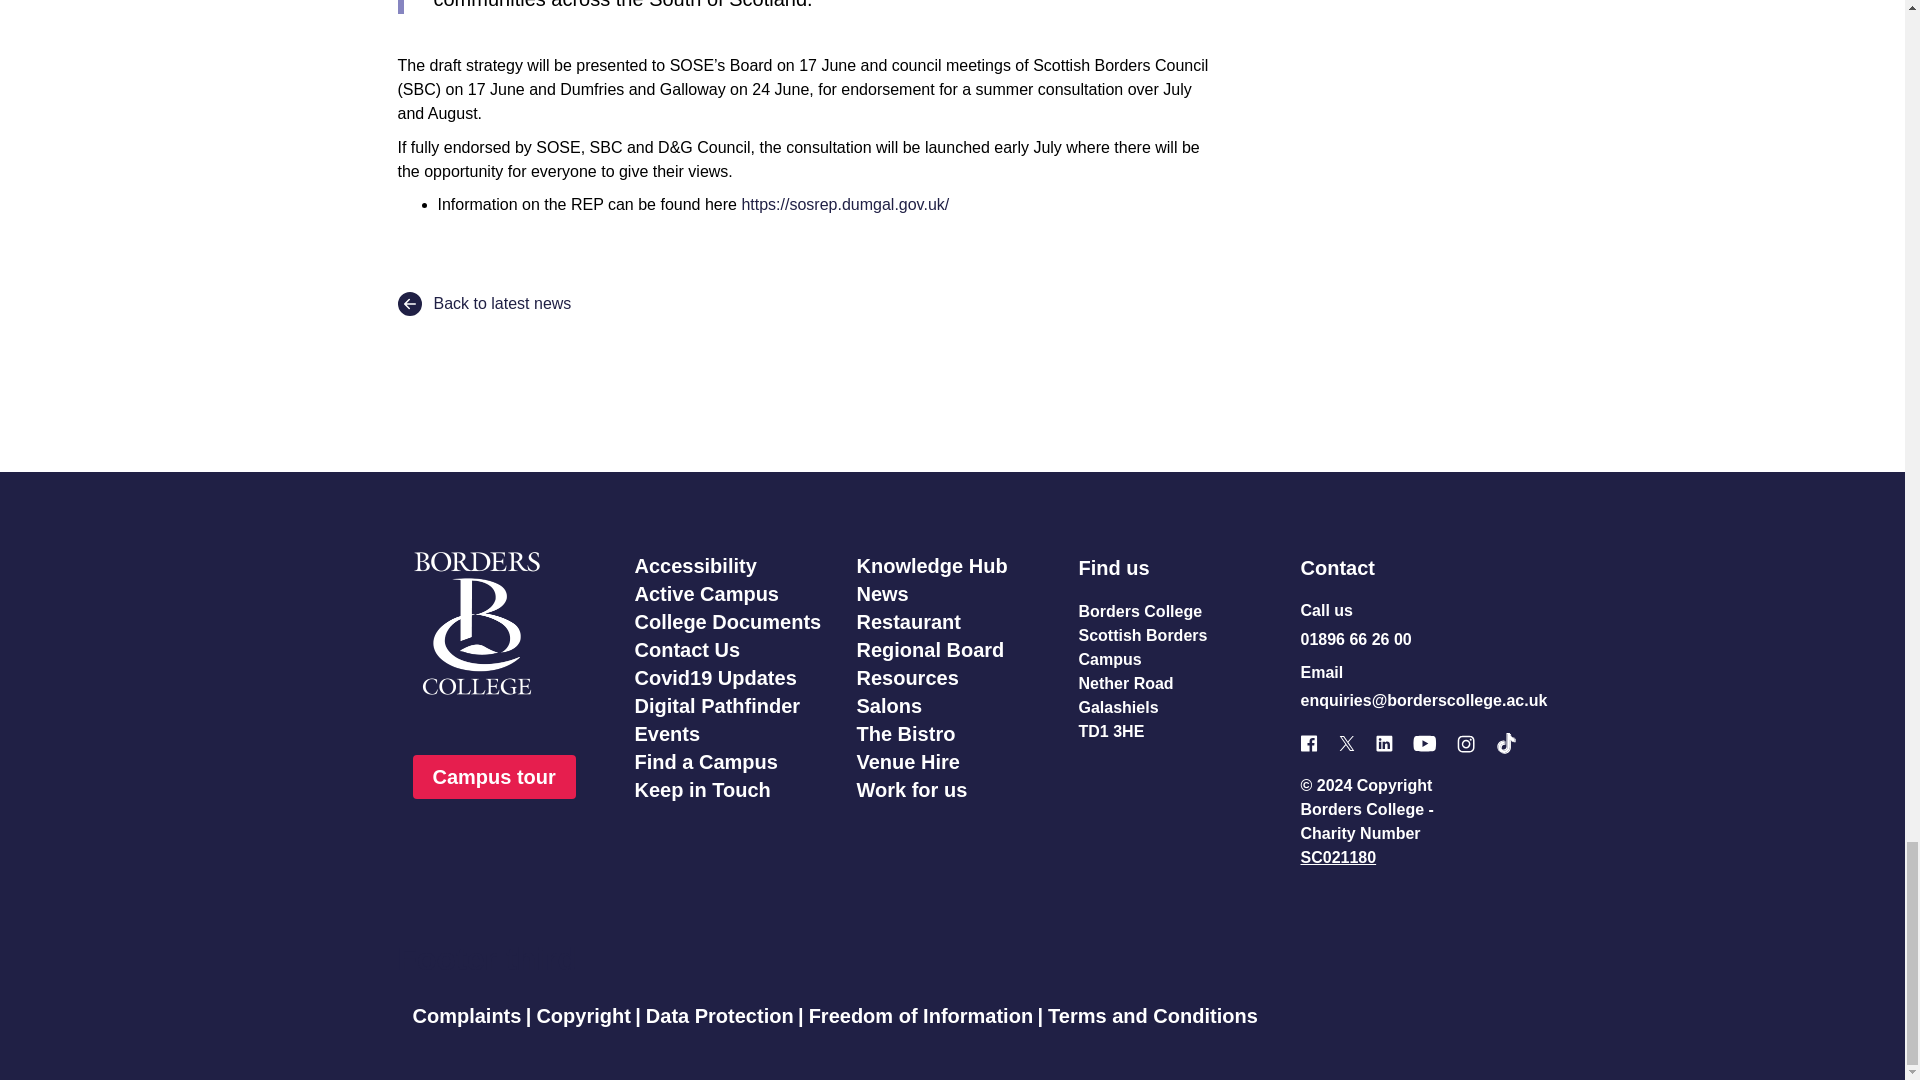 Image resolution: width=1920 pixels, height=1080 pixels. What do you see at coordinates (508, 623) in the screenshot?
I see `Home` at bounding box center [508, 623].